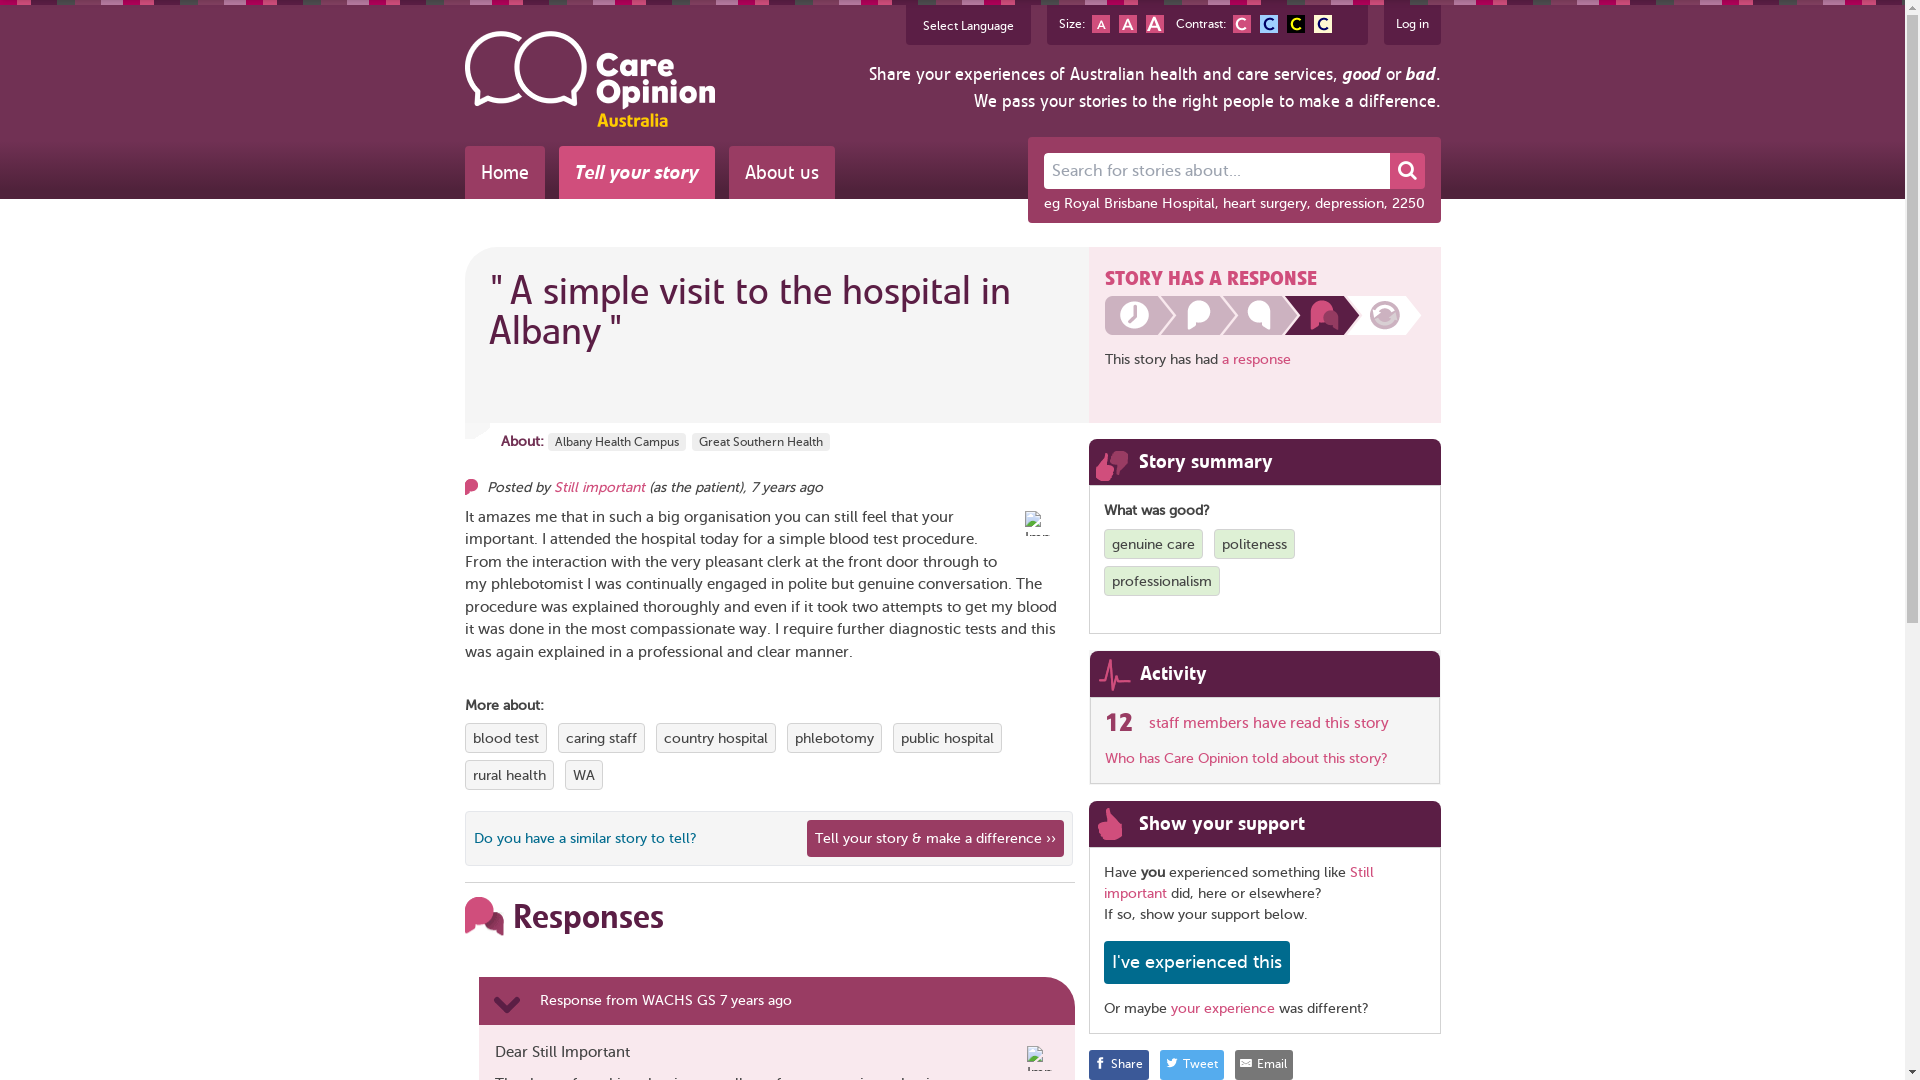 The image size is (1920, 1080). Describe the element at coordinates (602, 738) in the screenshot. I see `caring staff` at that location.